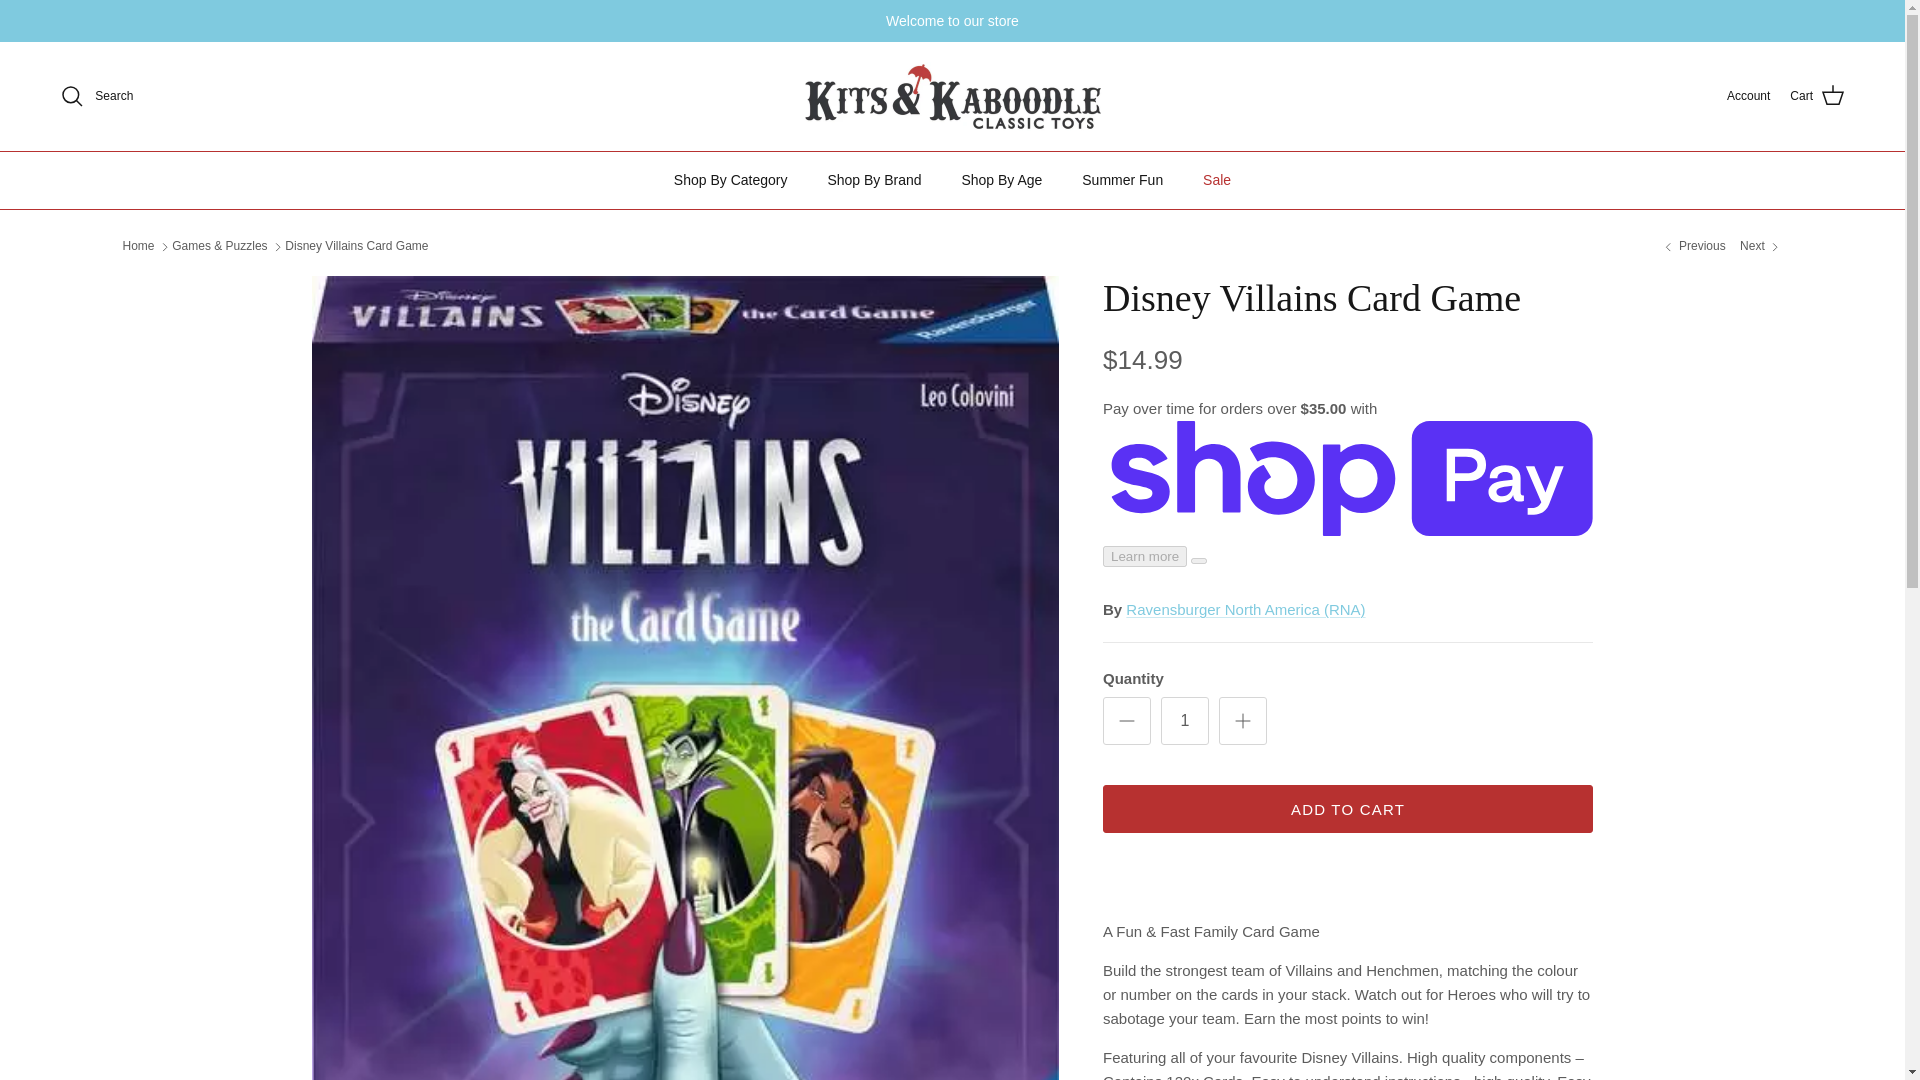 This screenshot has height=1080, width=1920. What do you see at coordinates (1760, 246) in the screenshot?
I see `Enchanted Forest` at bounding box center [1760, 246].